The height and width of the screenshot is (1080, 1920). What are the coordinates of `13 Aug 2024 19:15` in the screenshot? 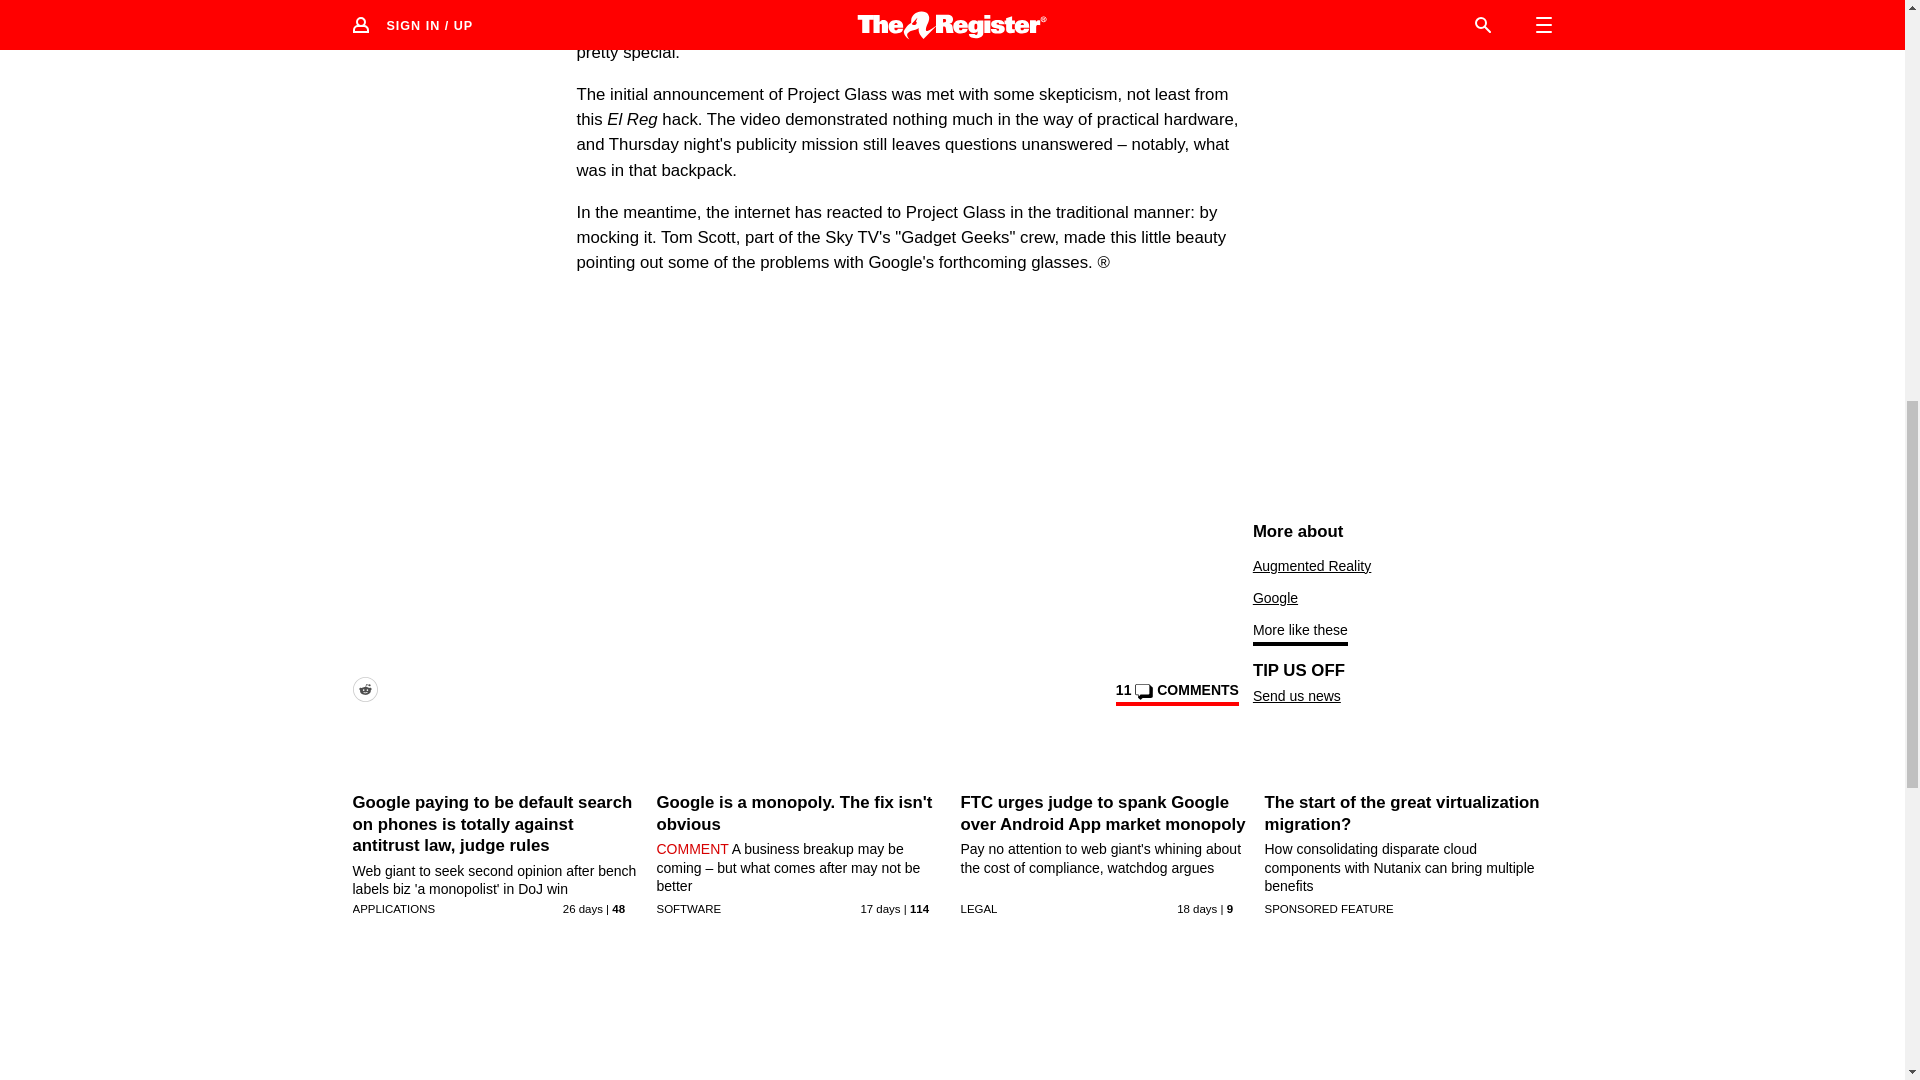 It's located at (1196, 908).